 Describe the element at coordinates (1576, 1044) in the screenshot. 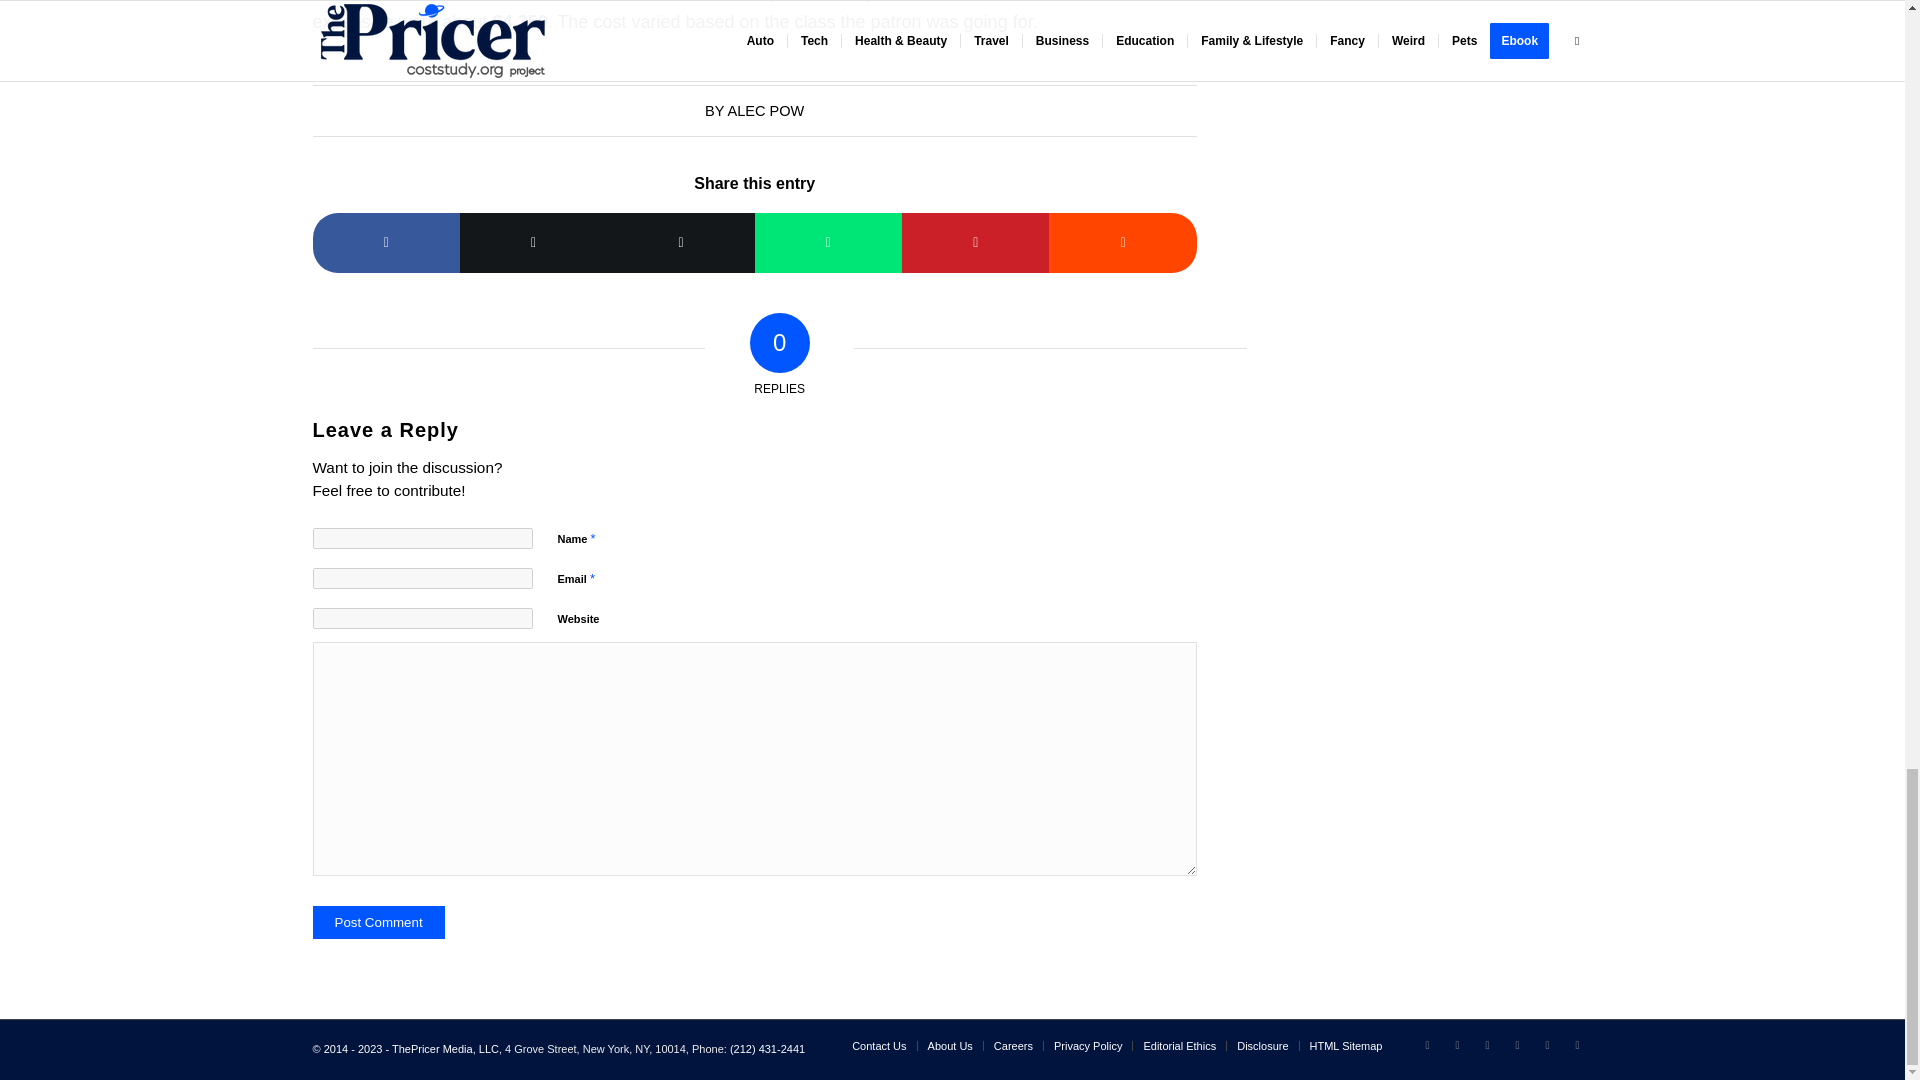

I see `Youtube` at that location.